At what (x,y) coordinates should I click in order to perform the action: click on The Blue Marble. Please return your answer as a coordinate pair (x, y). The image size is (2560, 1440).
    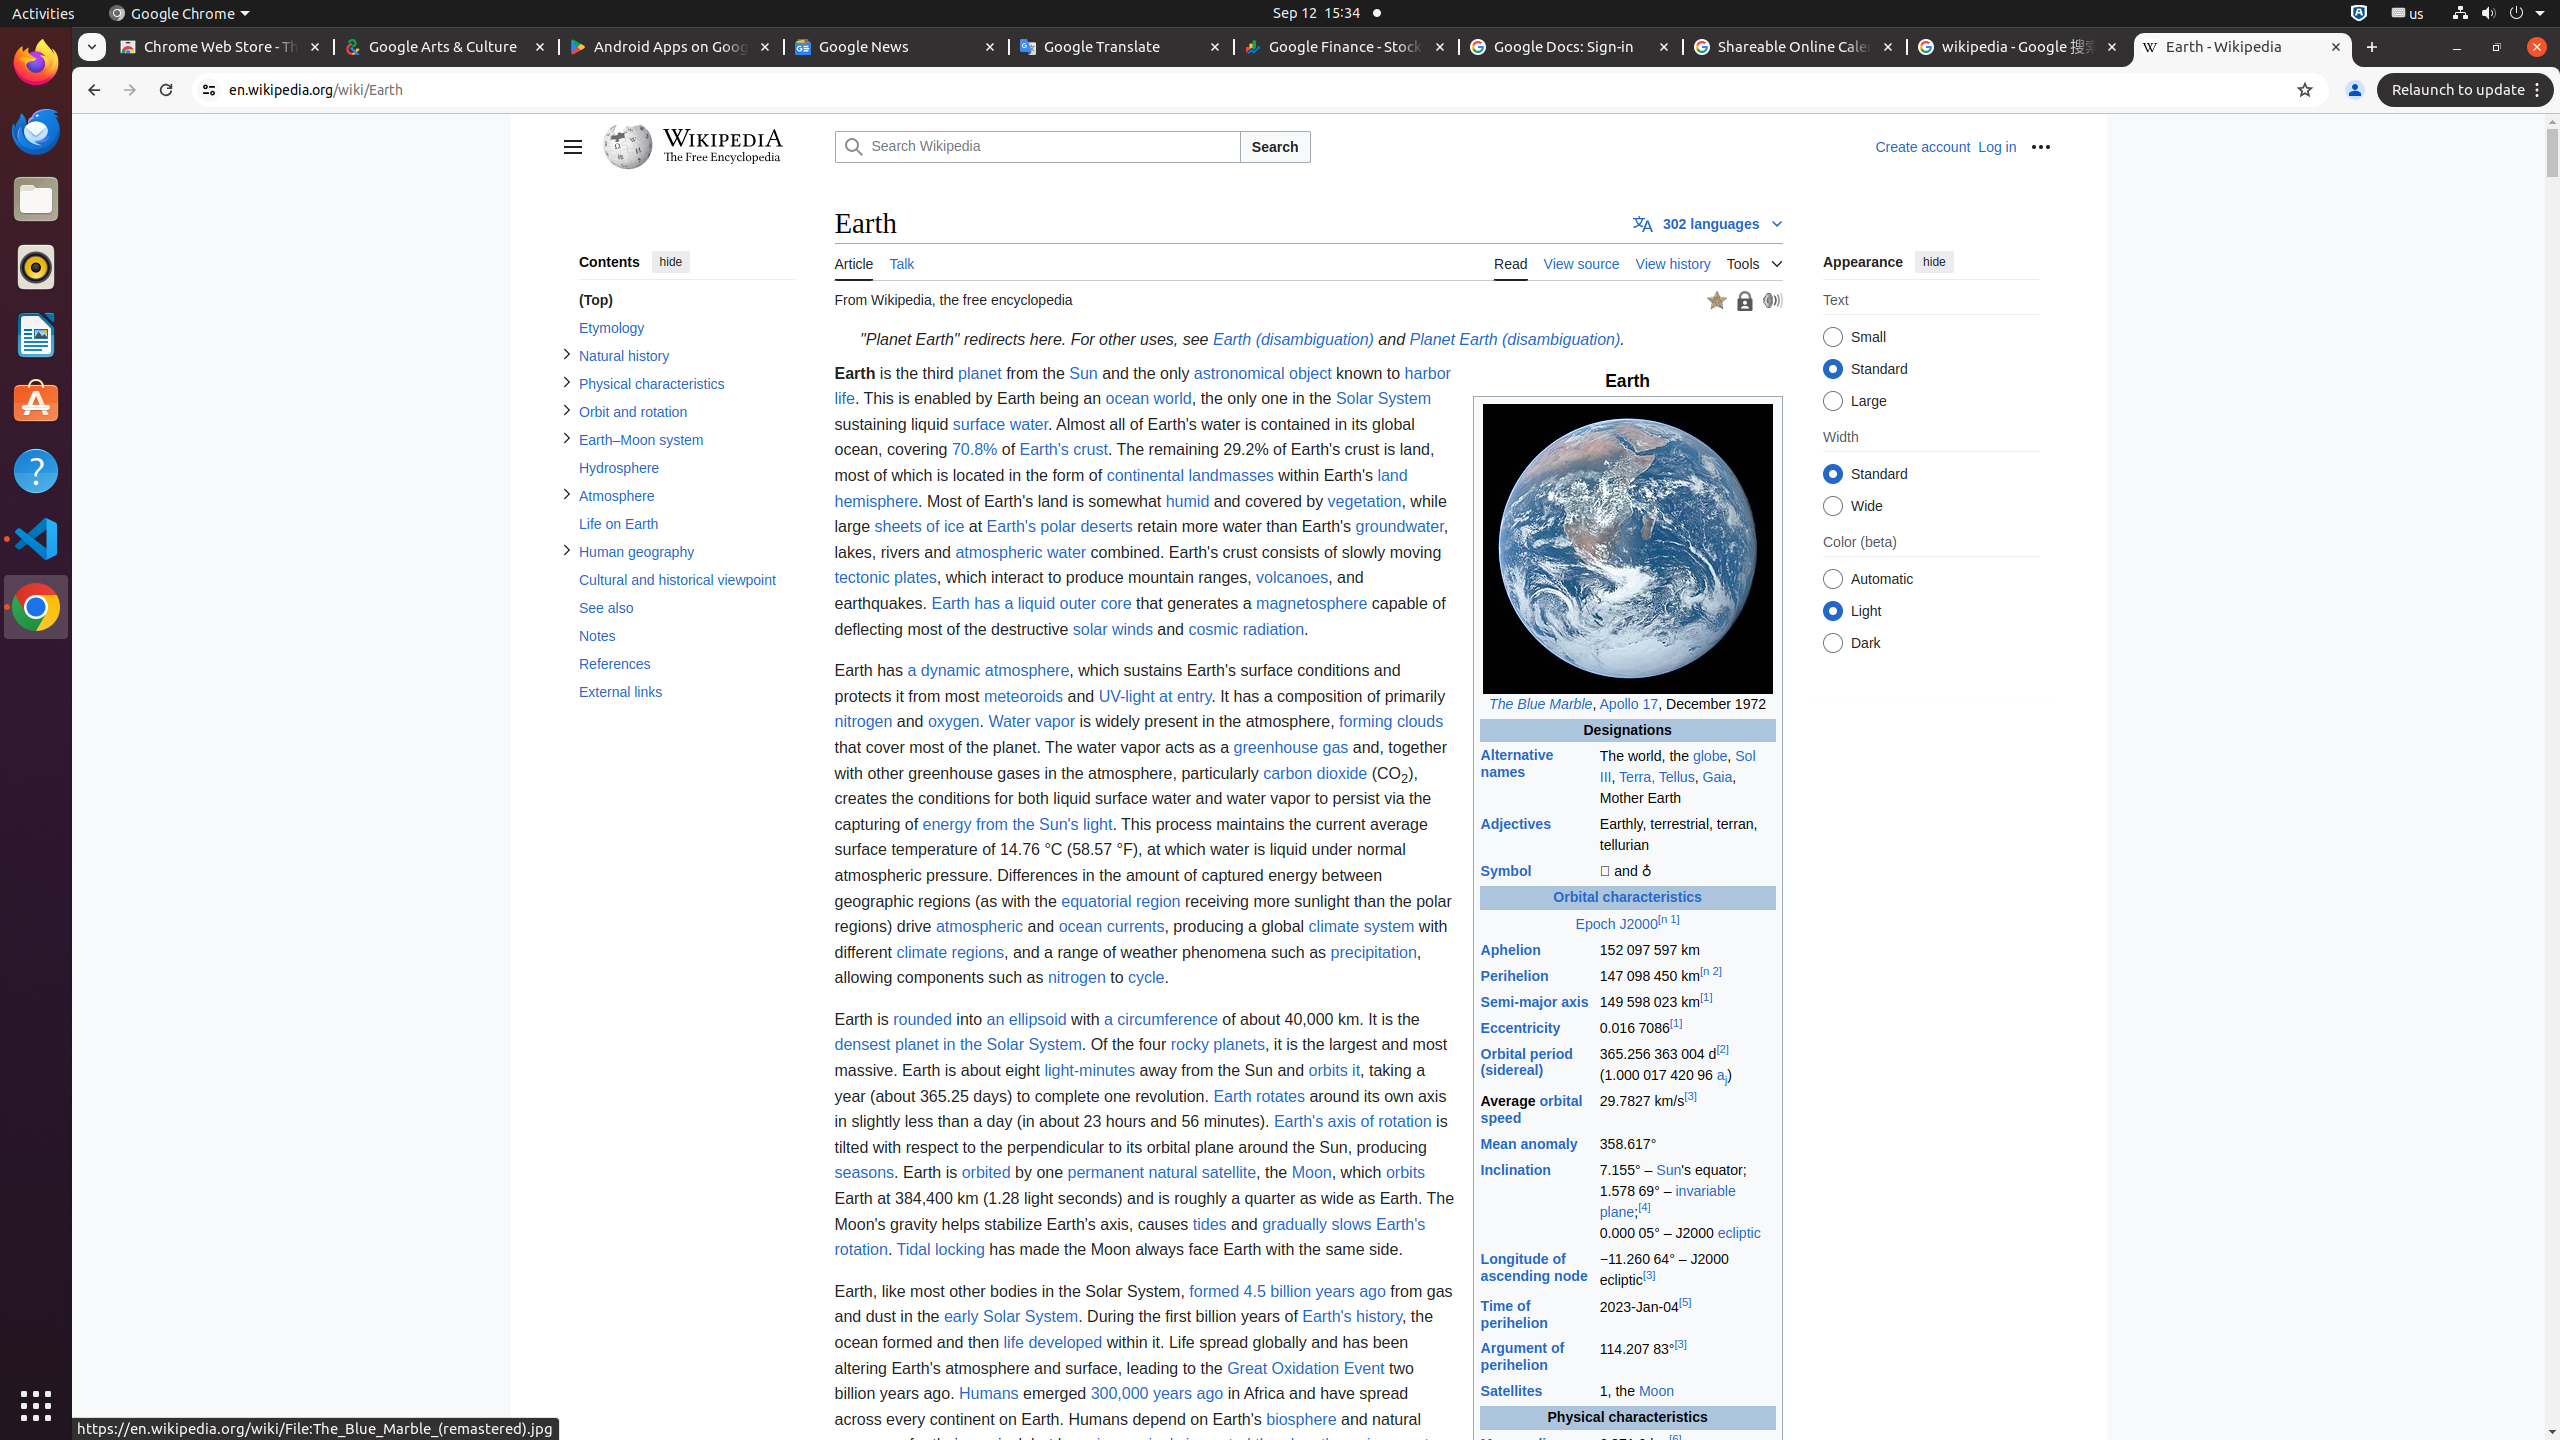
    Looking at the image, I should click on (1541, 704).